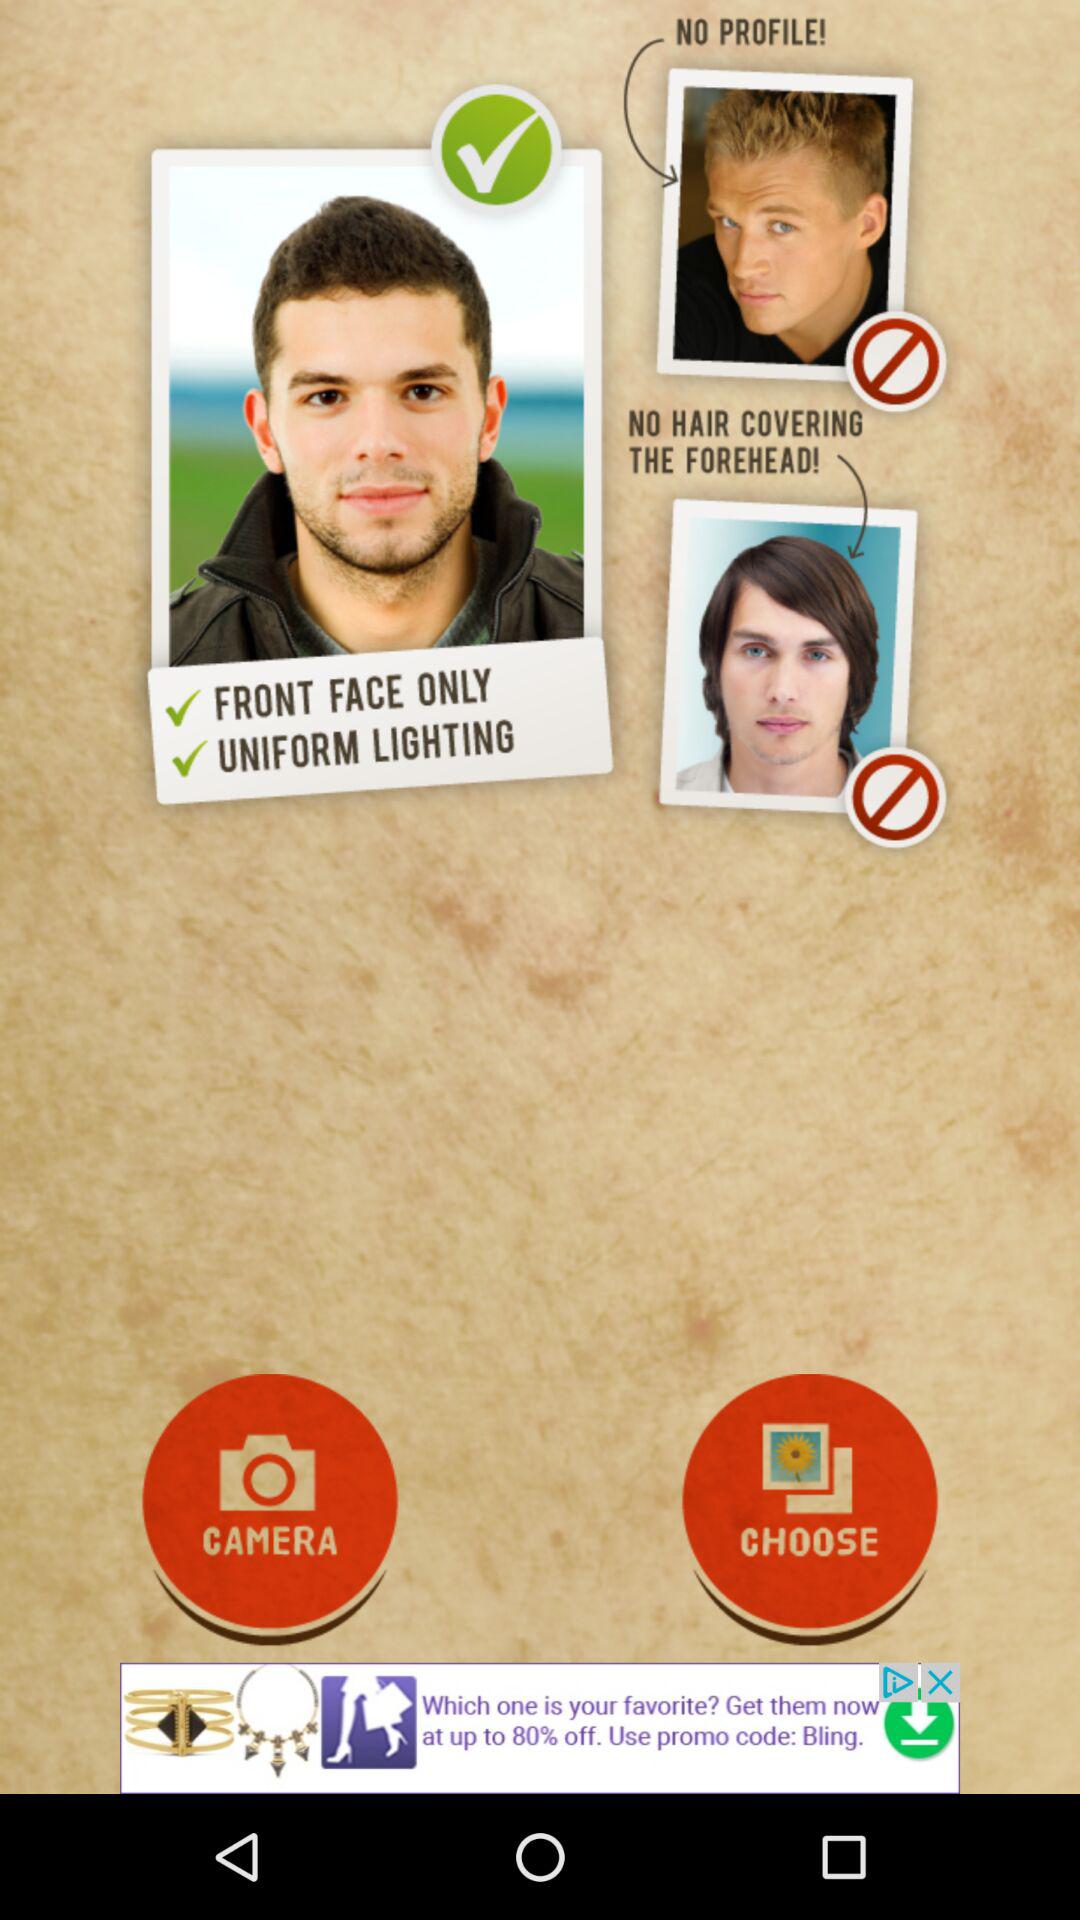 This screenshot has width=1080, height=1920. Describe the element at coordinates (270, 1510) in the screenshot. I see `open camera` at that location.